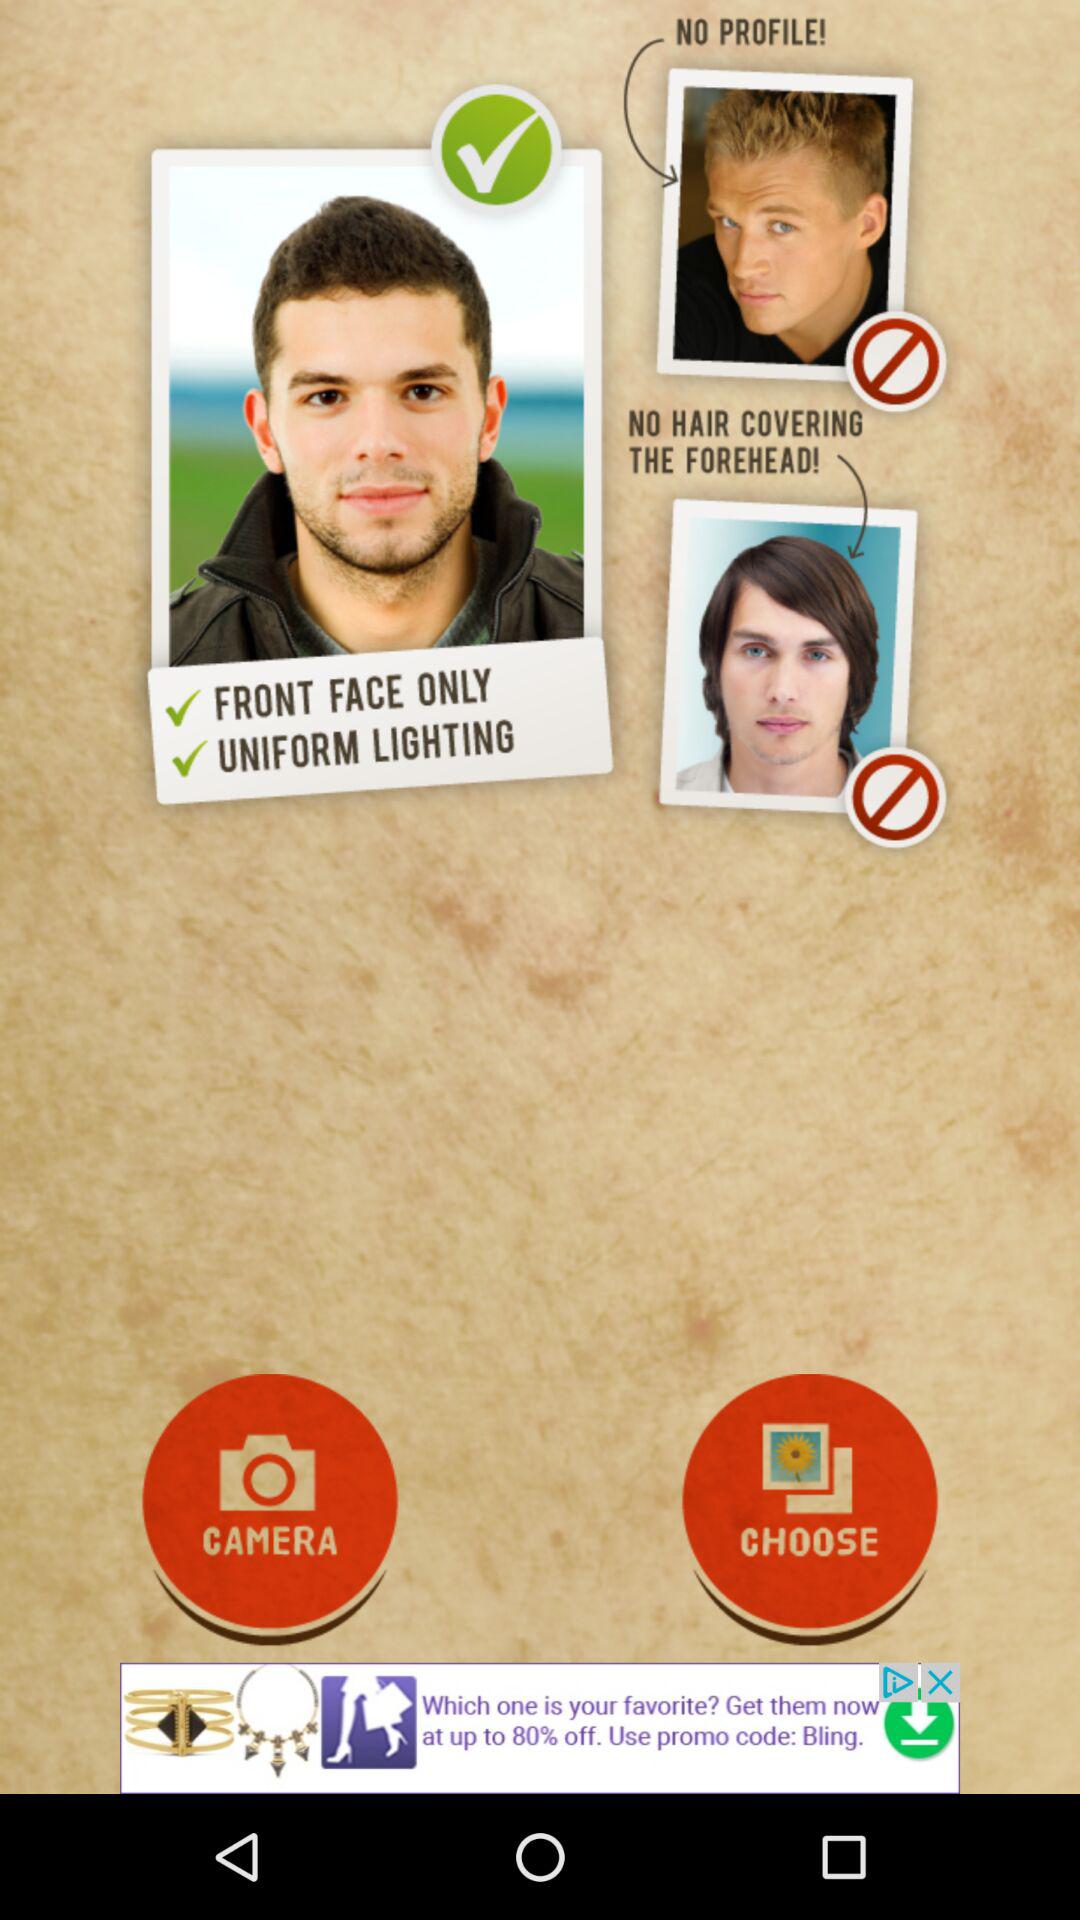 This screenshot has width=1080, height=1920. Describe the element at coordinates (270, 1510) in the screenshot. I see `open camera` at that location.